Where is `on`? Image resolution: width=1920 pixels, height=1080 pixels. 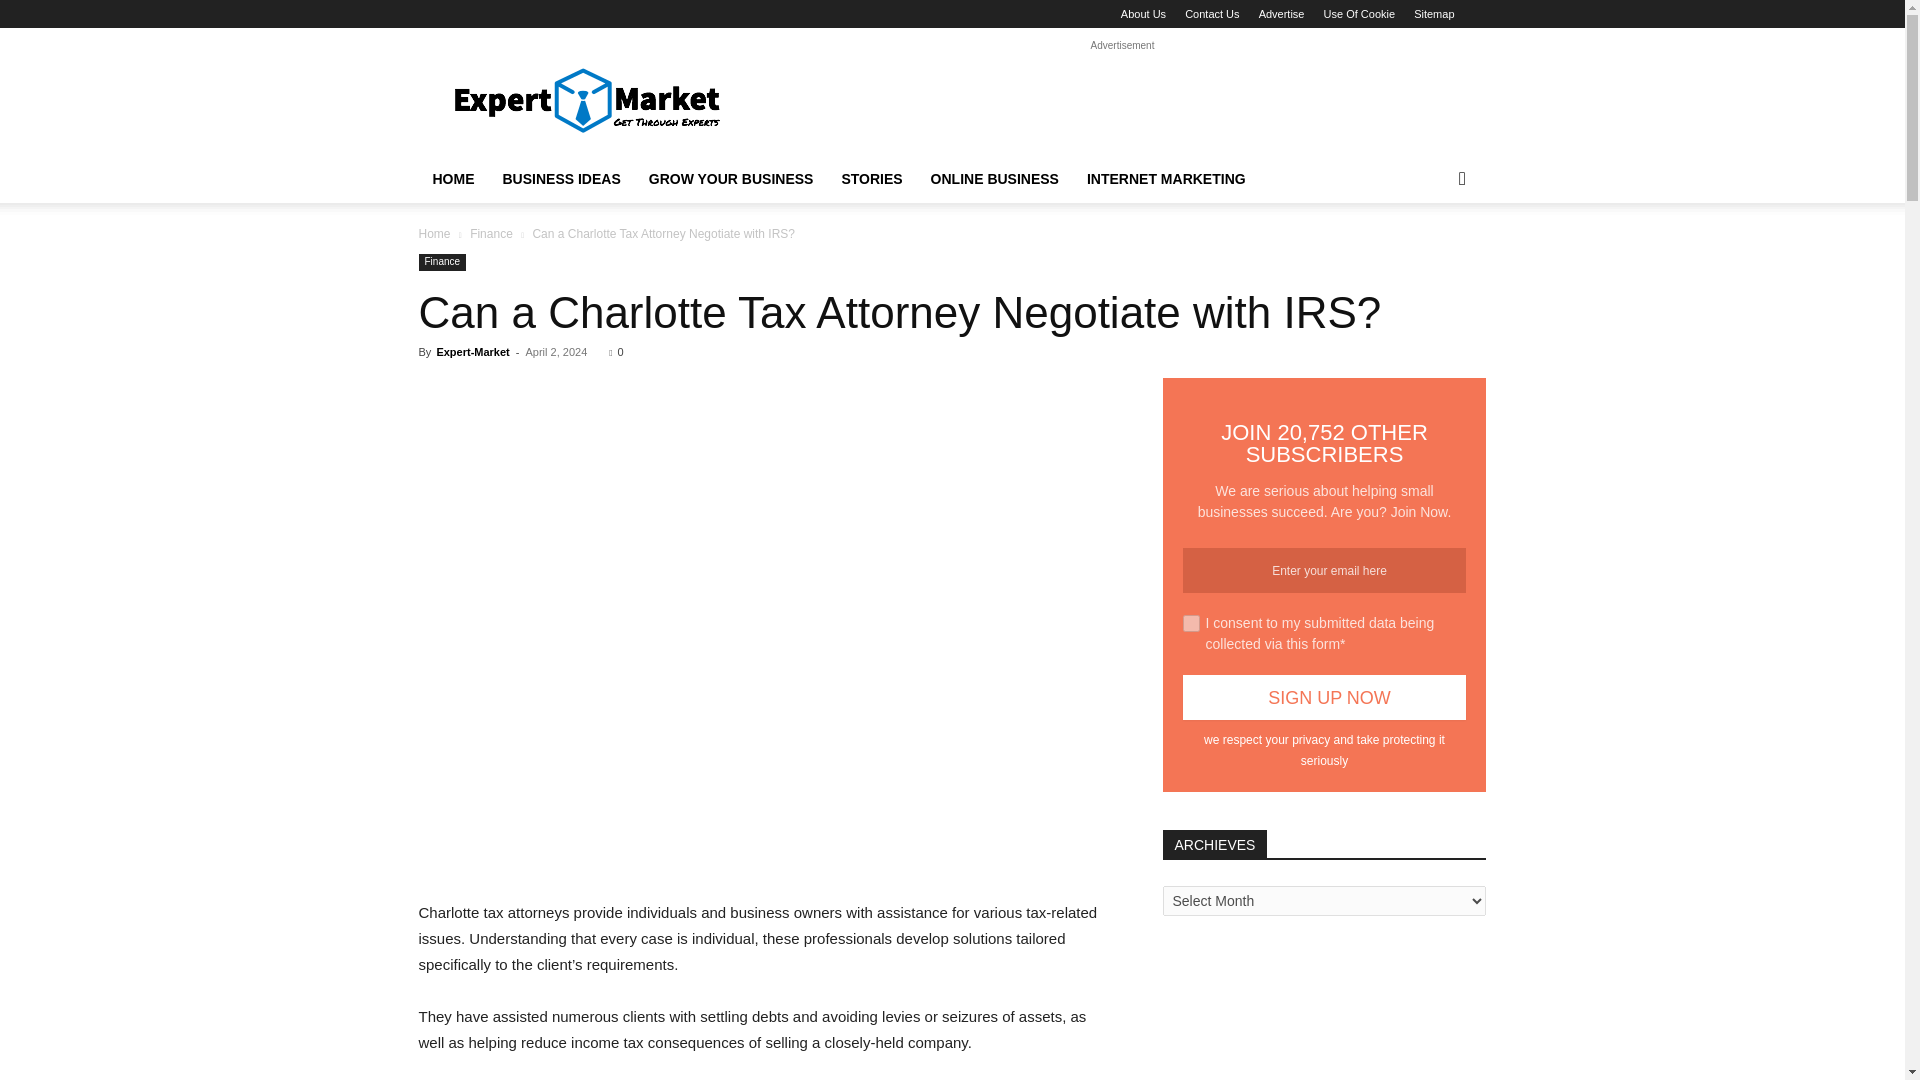 on is located at coordinates (1190, 622).